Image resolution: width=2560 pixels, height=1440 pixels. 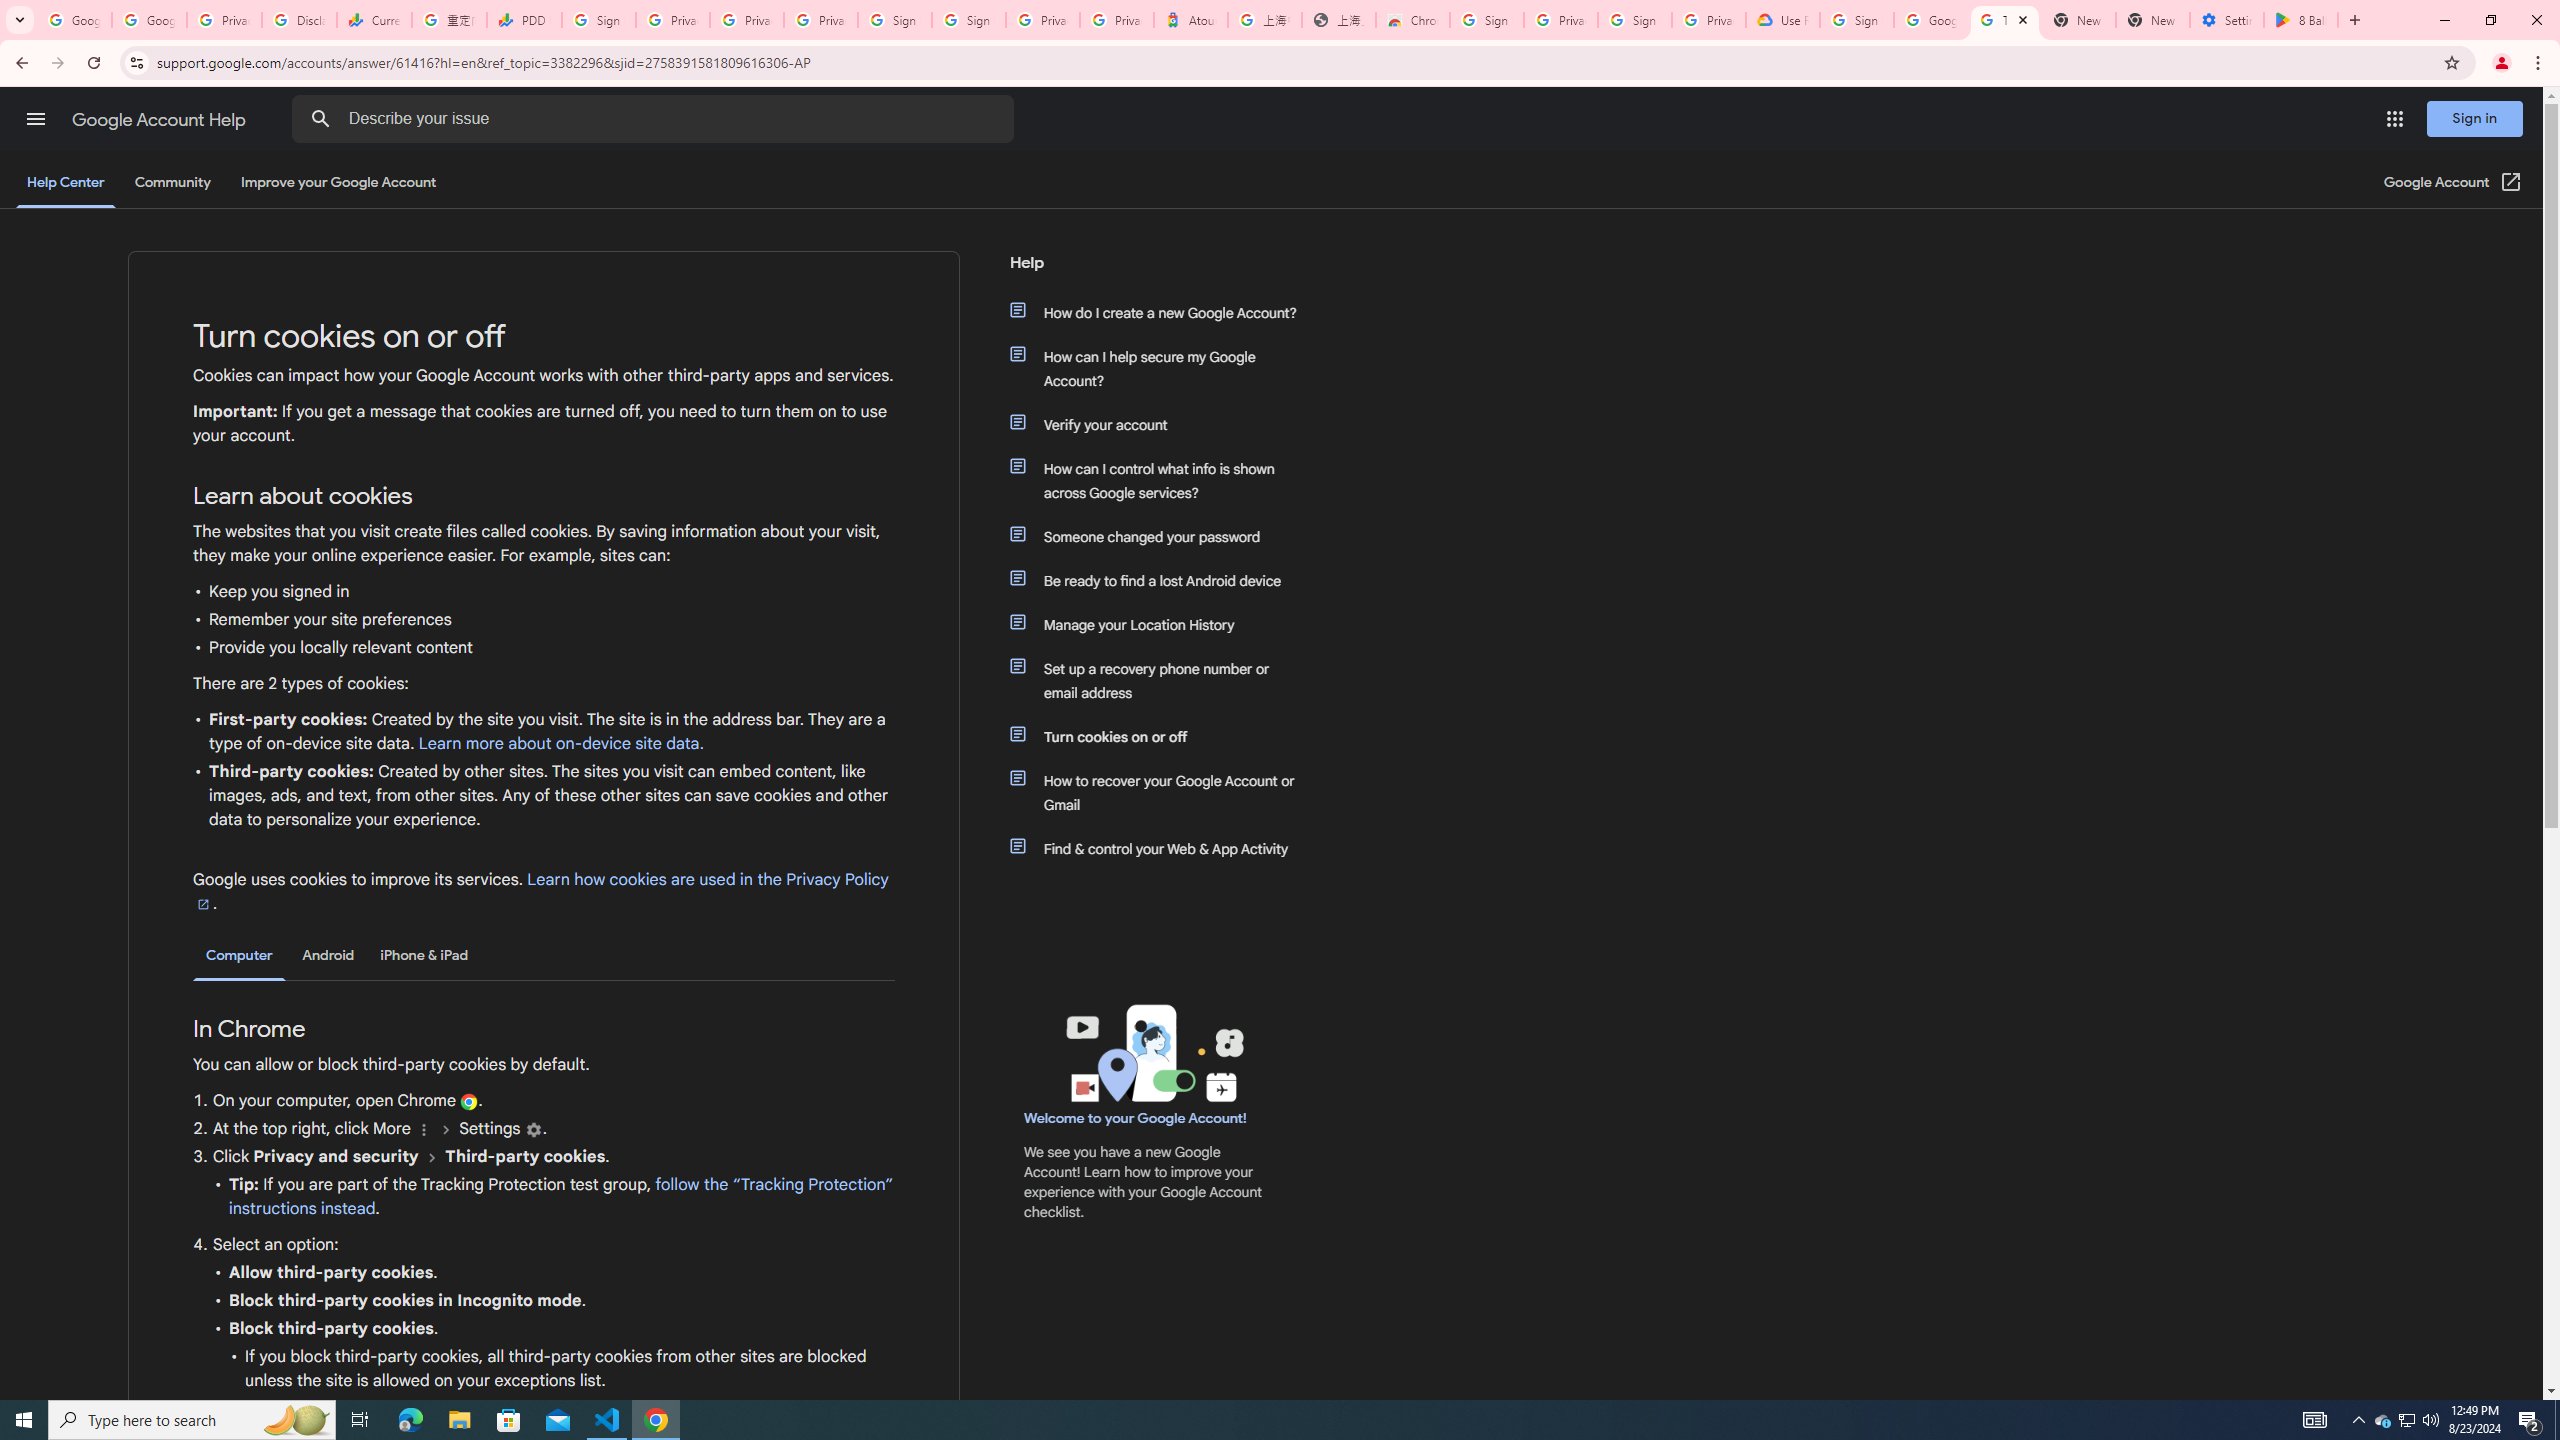 What do you see at coordinates (1163, 369) in the screenshot?
I see `How can I help secure my Google Account?` at bounding box center [1163, 369].